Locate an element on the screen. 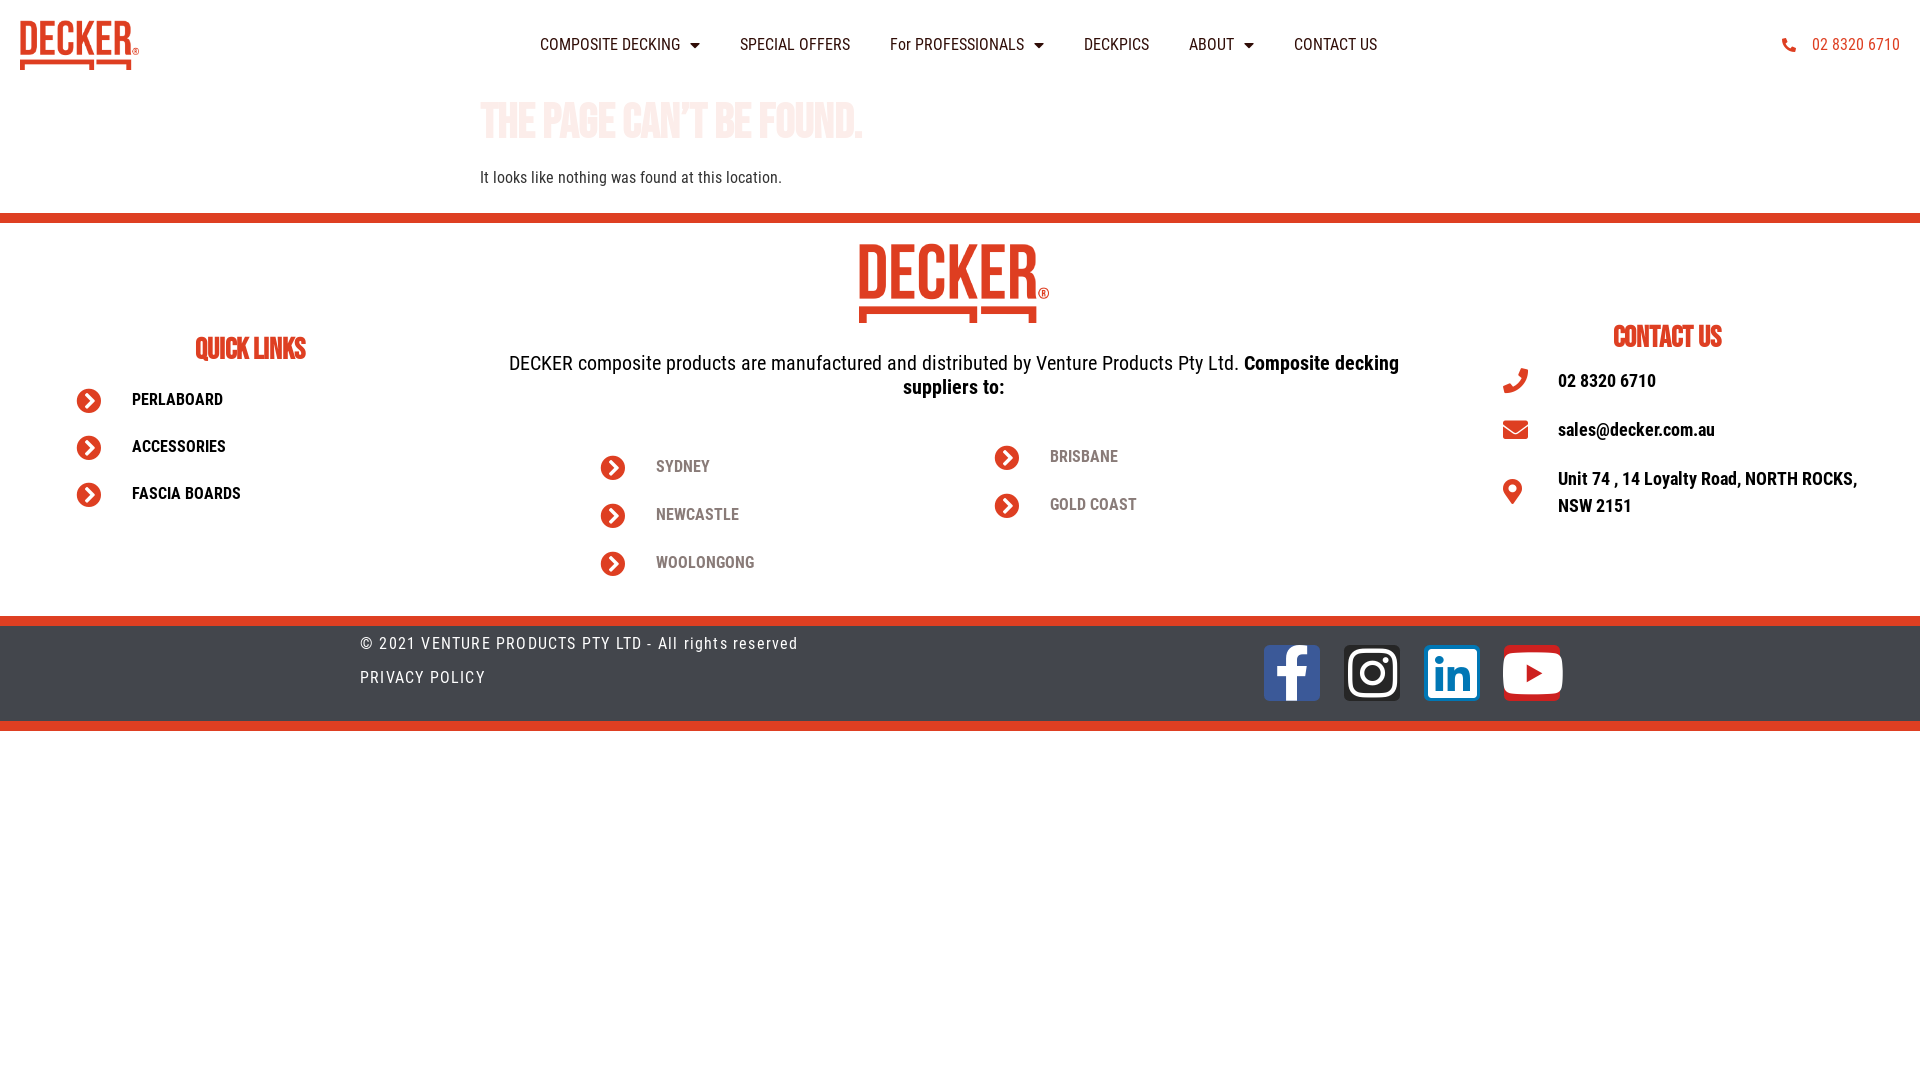  CONTACT US is located at coordinates (1336, 44).